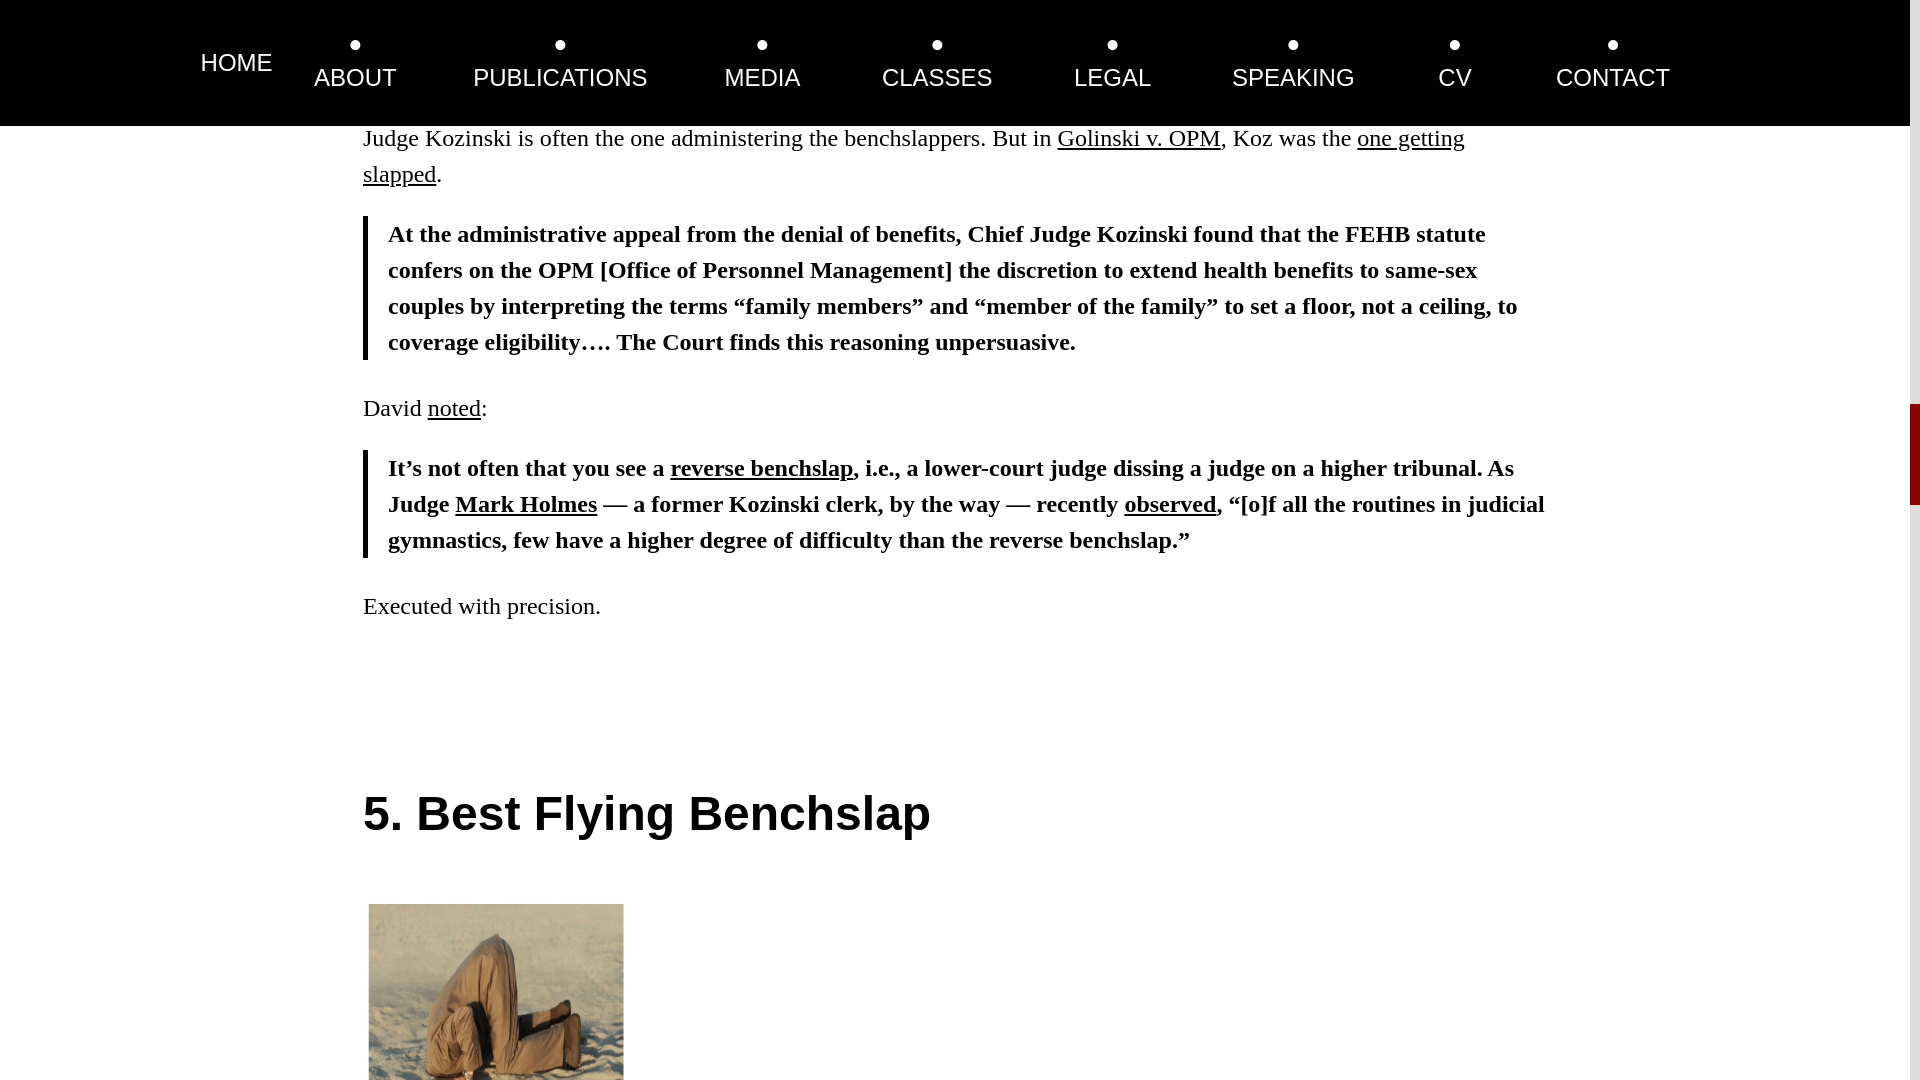 This screenshot has width=1920, height=1080. Describe the element at coordinates (761, 467) in the screenshot. I see `reverse benchslap` at that location.